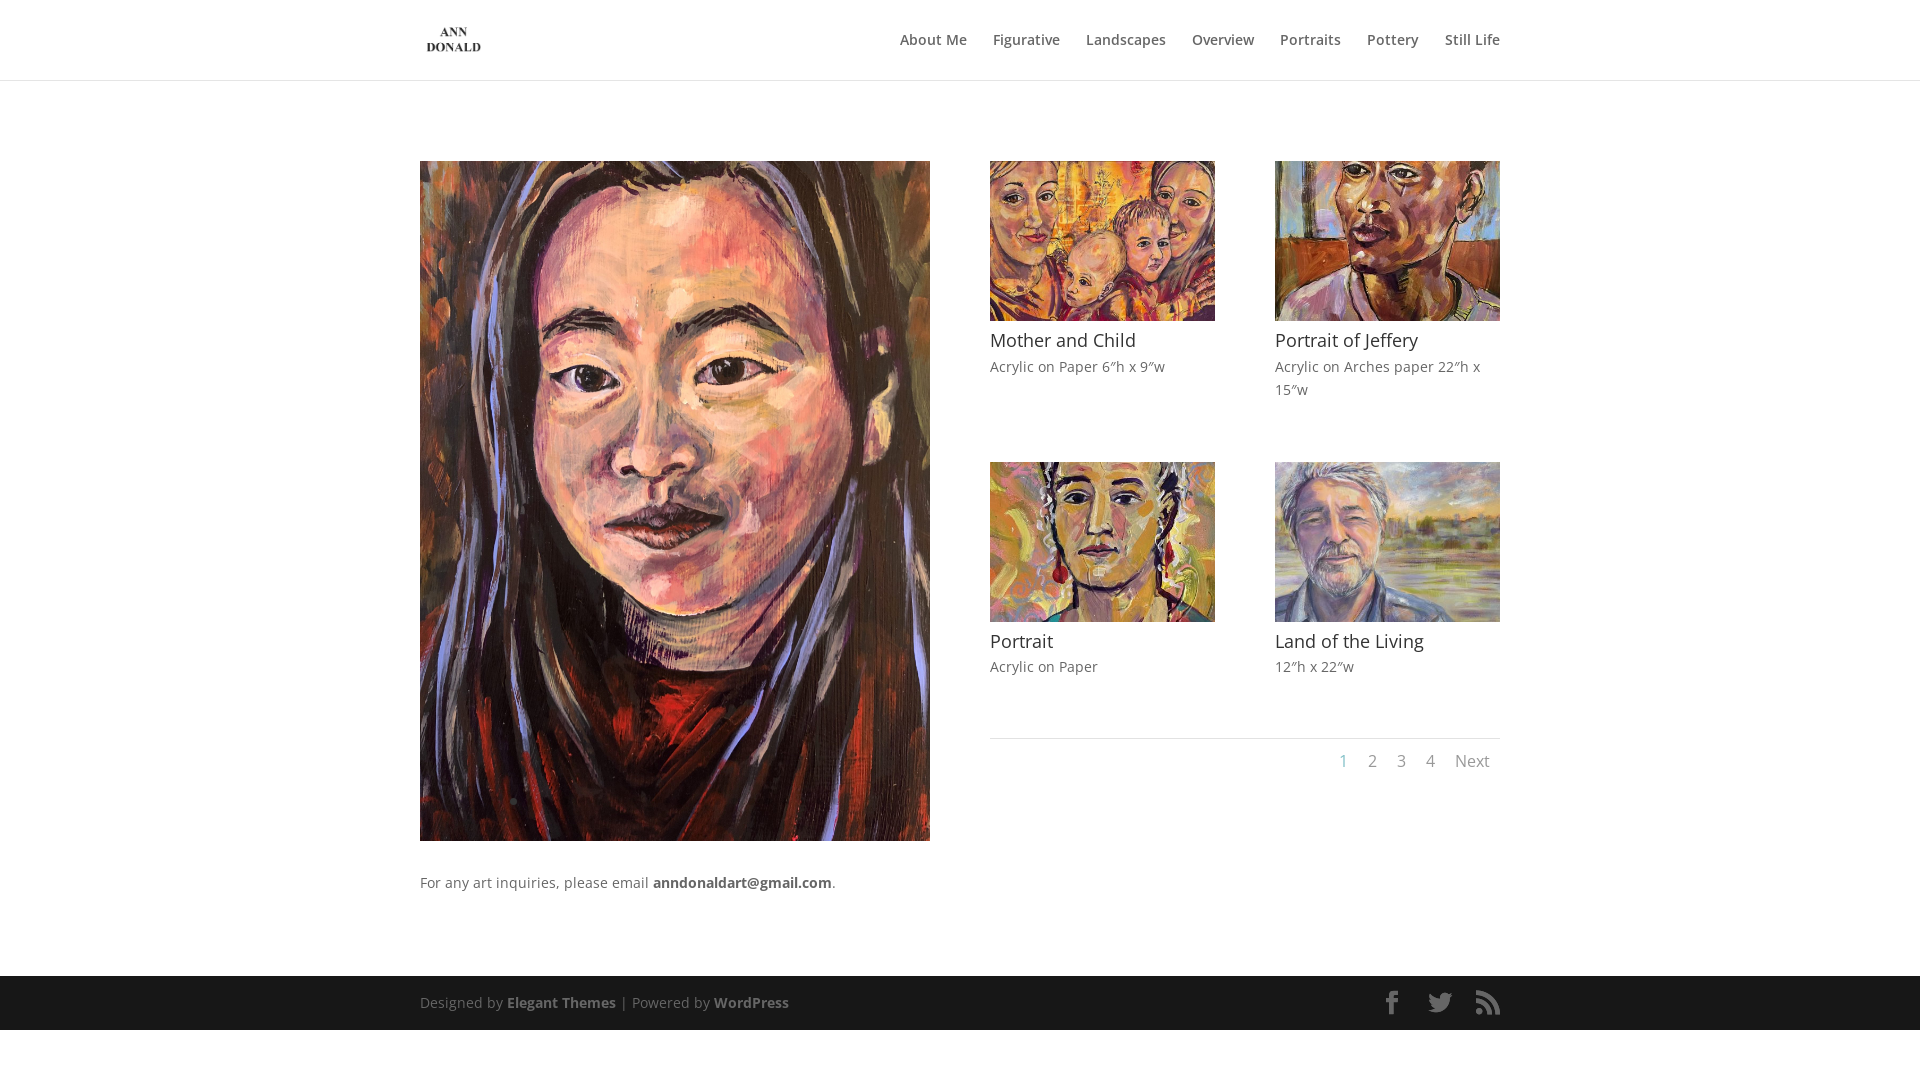  What do you see at coordinates (934, 56) in the screenshot?
I see `About Me` at bounding box center [934, 56].